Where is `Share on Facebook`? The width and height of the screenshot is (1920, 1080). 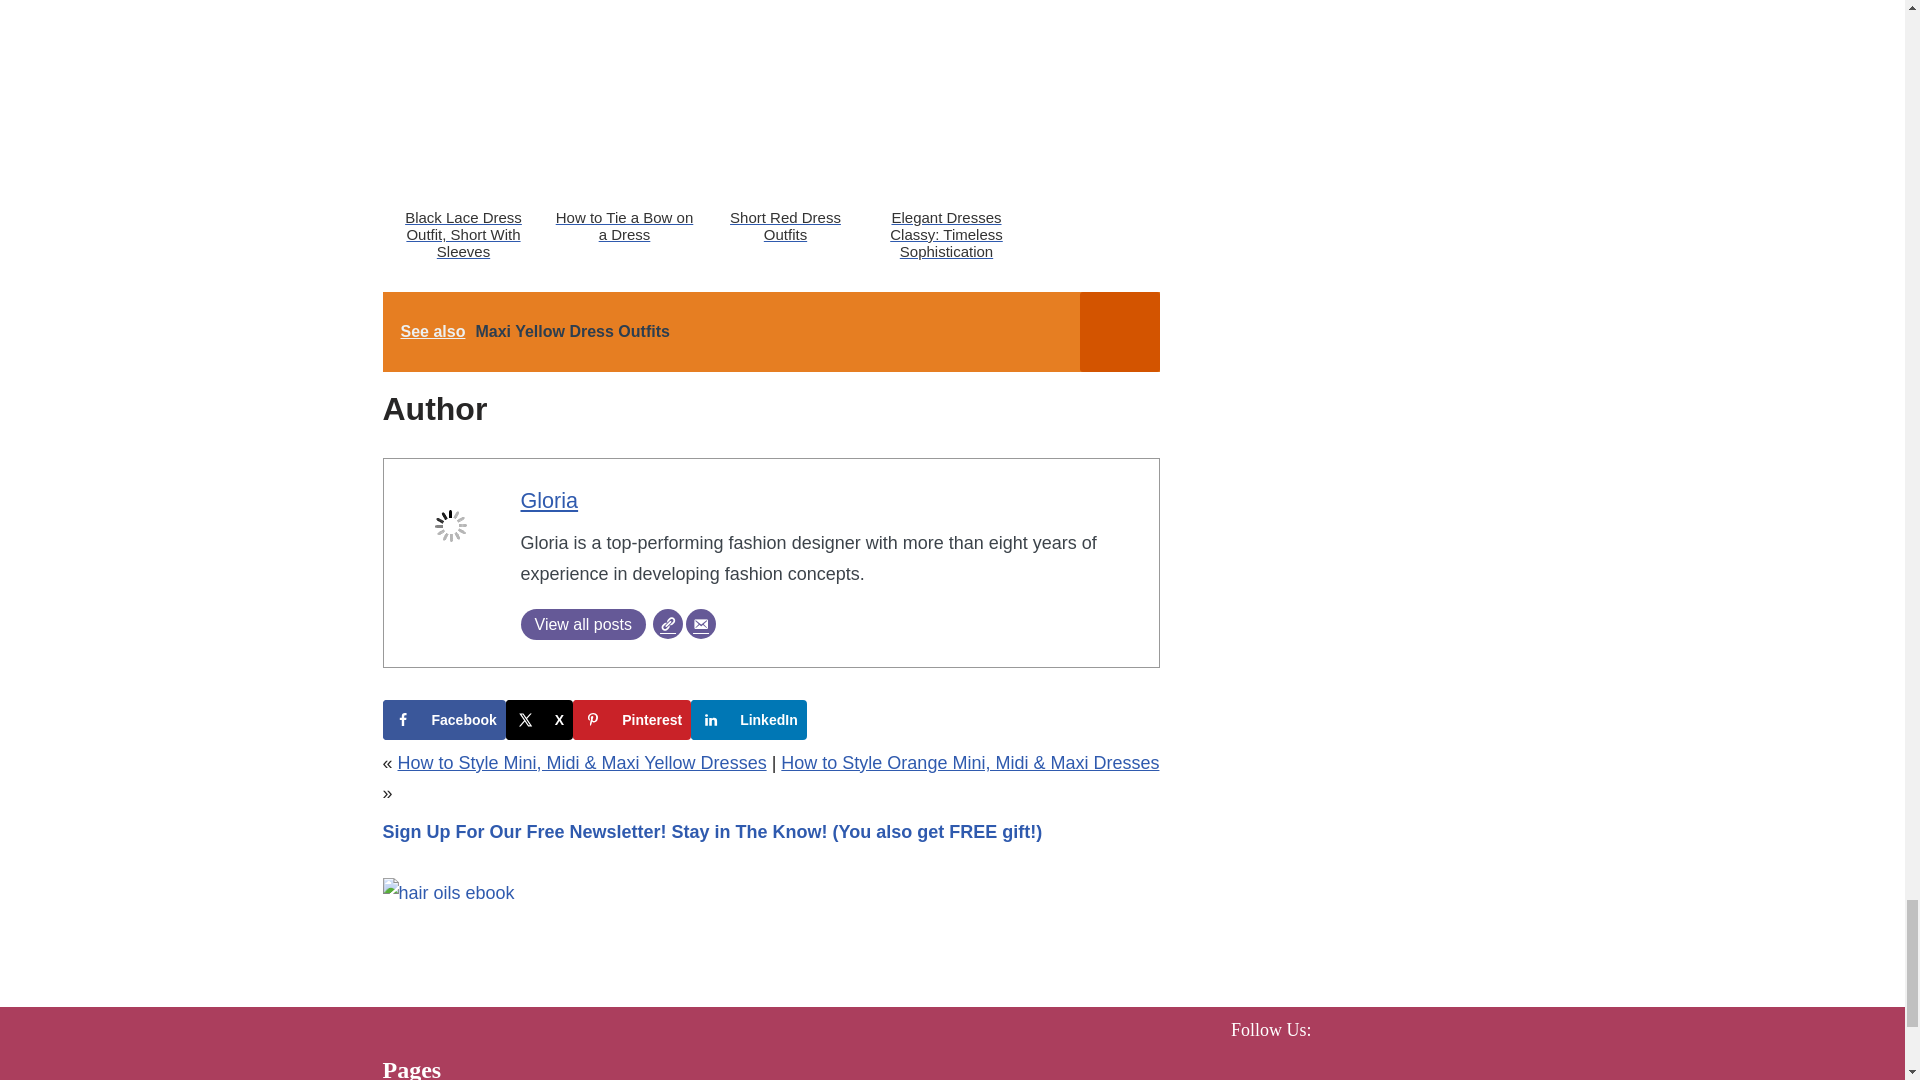
Share on Facebook is located at coordinates (443, 719).